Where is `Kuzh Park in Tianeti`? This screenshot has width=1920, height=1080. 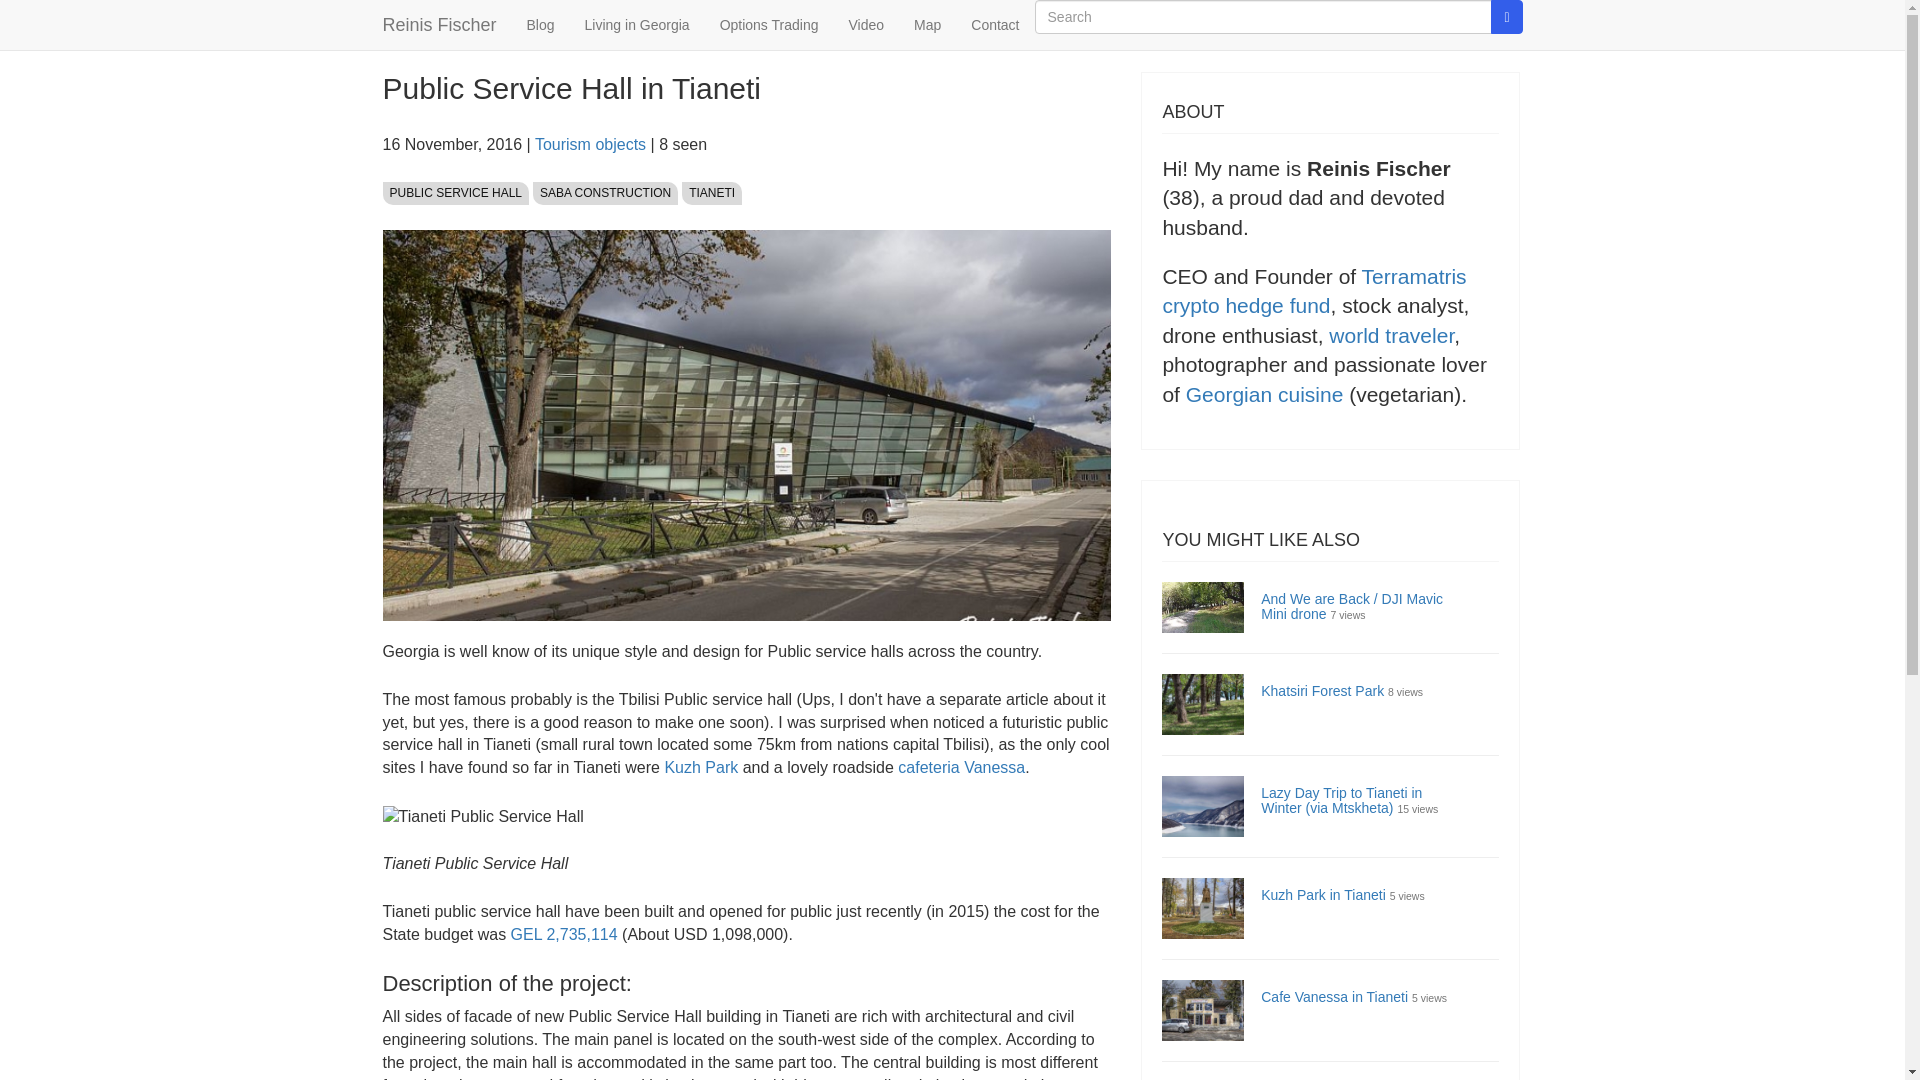
Kuzh Park in Tianeti is located at coordinates (1324, 894).